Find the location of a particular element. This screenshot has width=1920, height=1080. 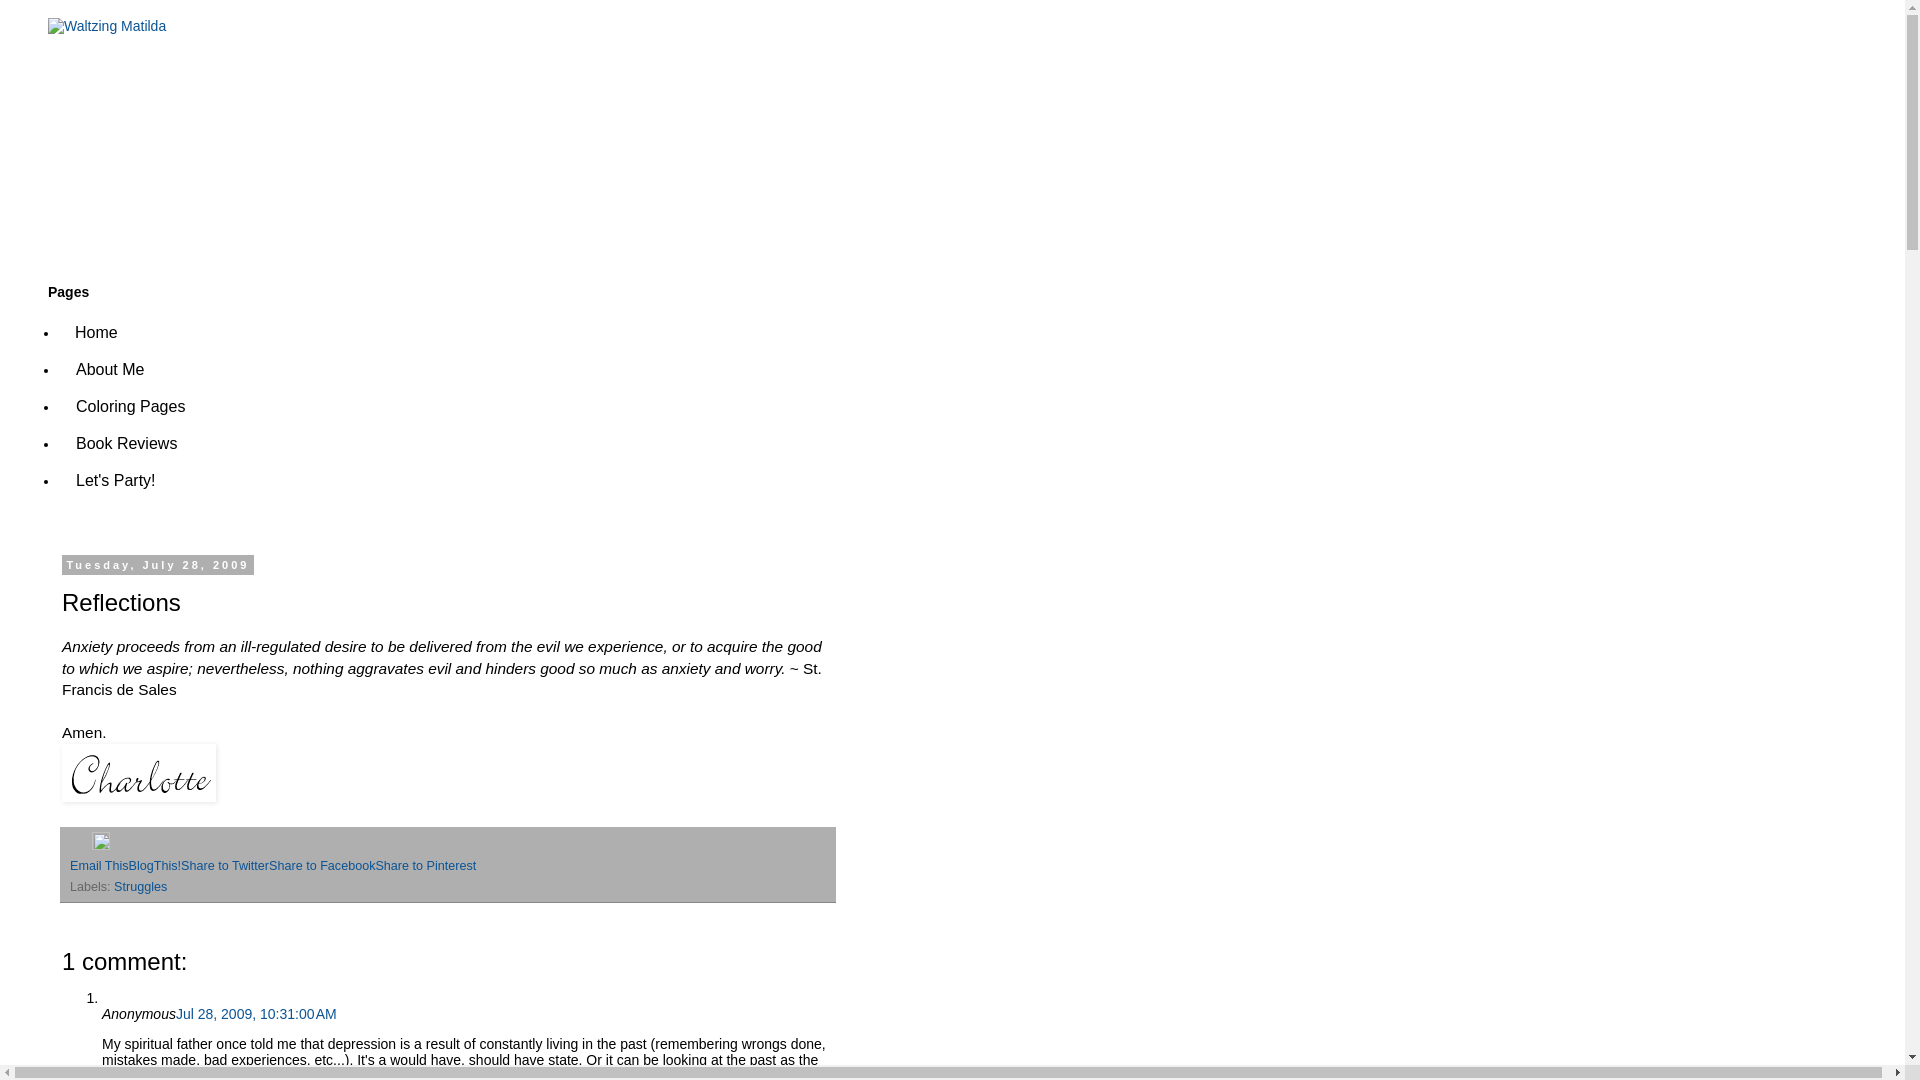

Share to Pinterest is located at coordinates (425, 865).